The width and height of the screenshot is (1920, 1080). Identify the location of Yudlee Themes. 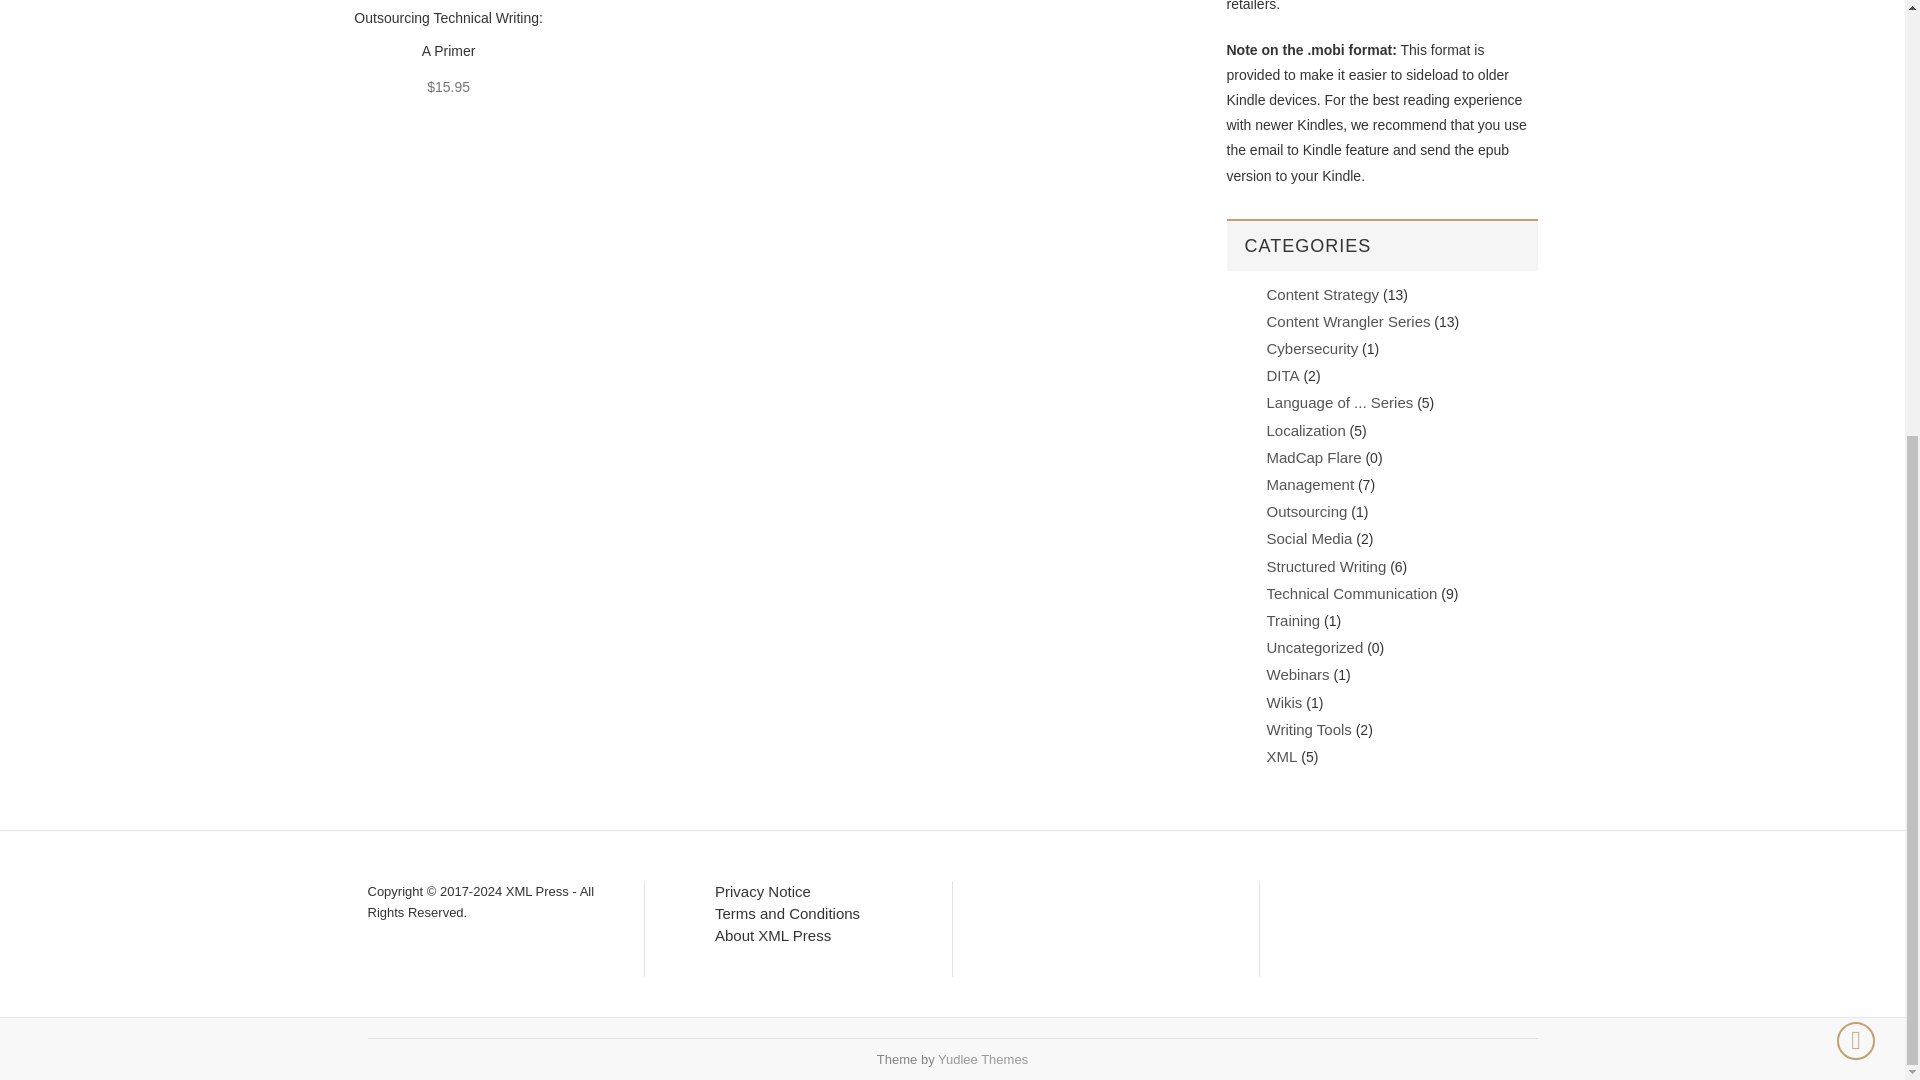
(982, 1059).